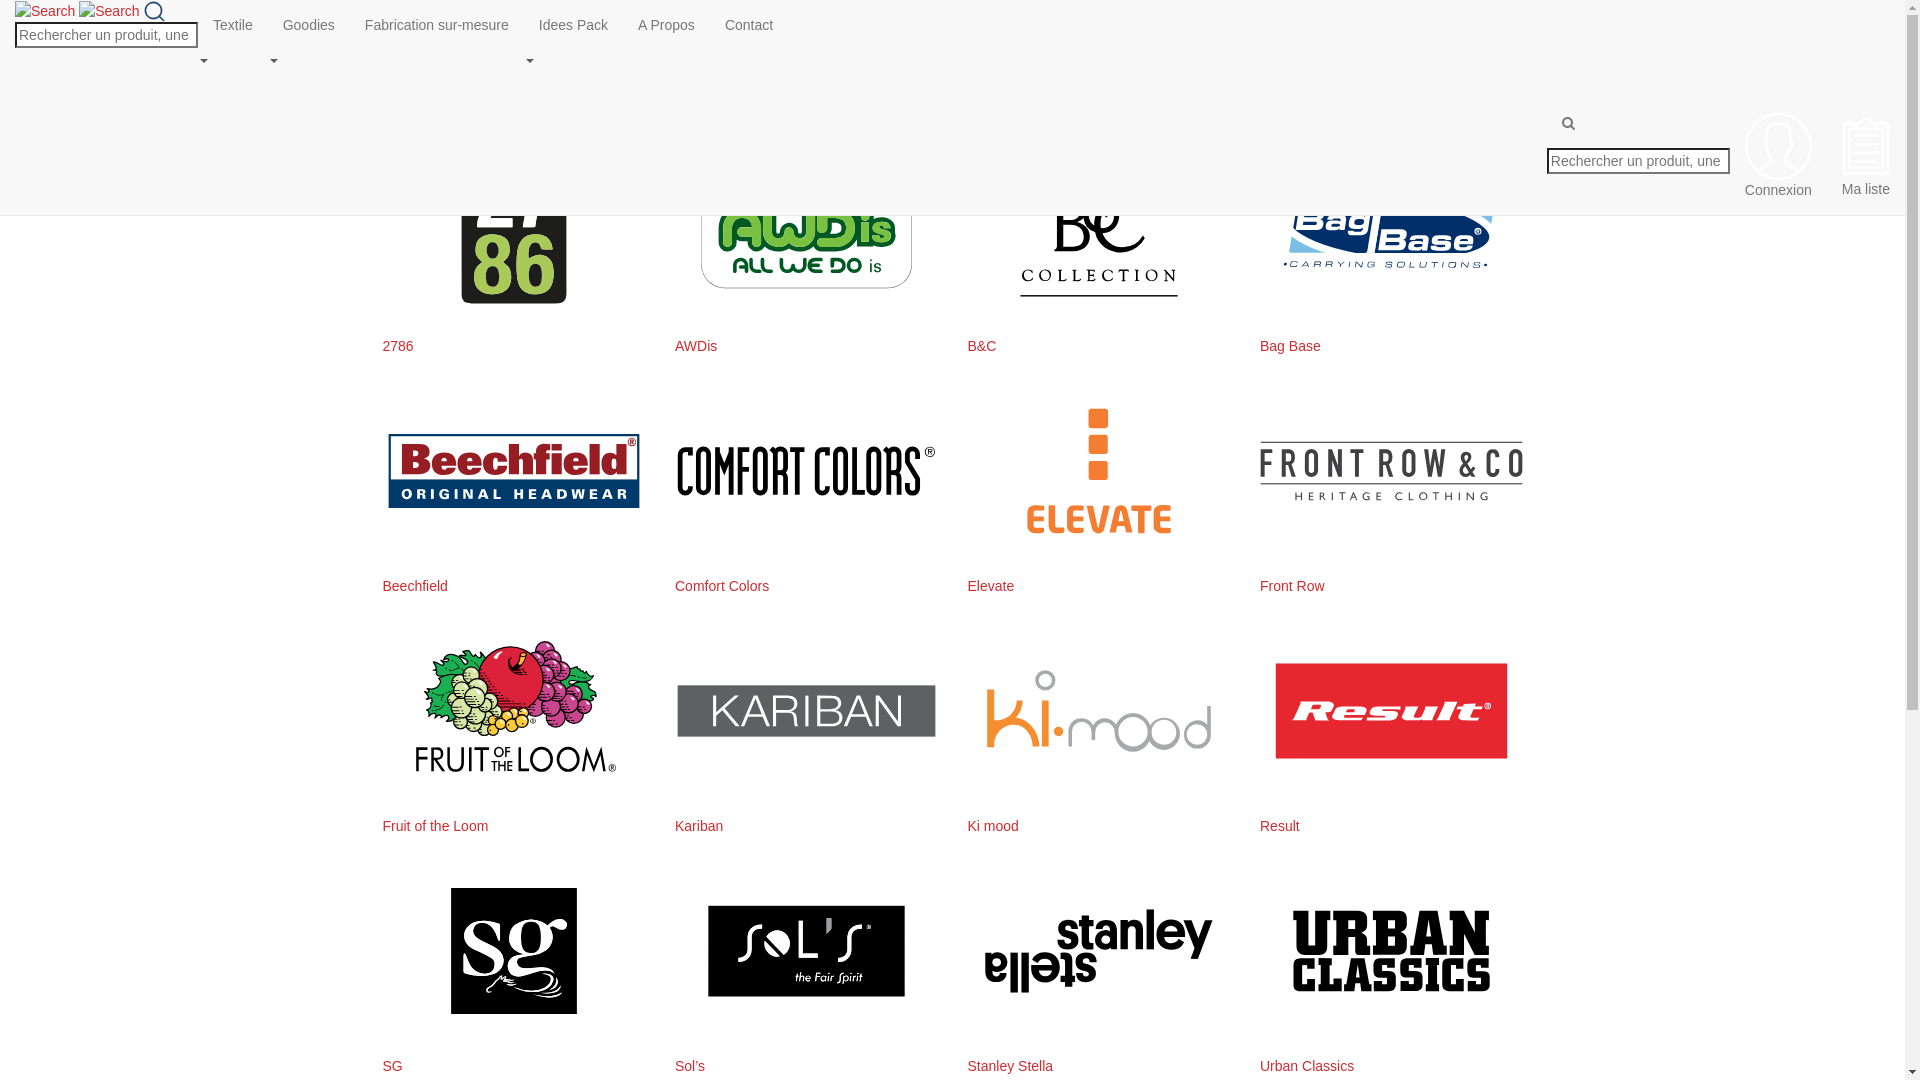 The image size is (1920, 1080). What do you see at coordinates (1280, 826) in the screenshot?
I see `Result` at bounding box center [1280, 826].